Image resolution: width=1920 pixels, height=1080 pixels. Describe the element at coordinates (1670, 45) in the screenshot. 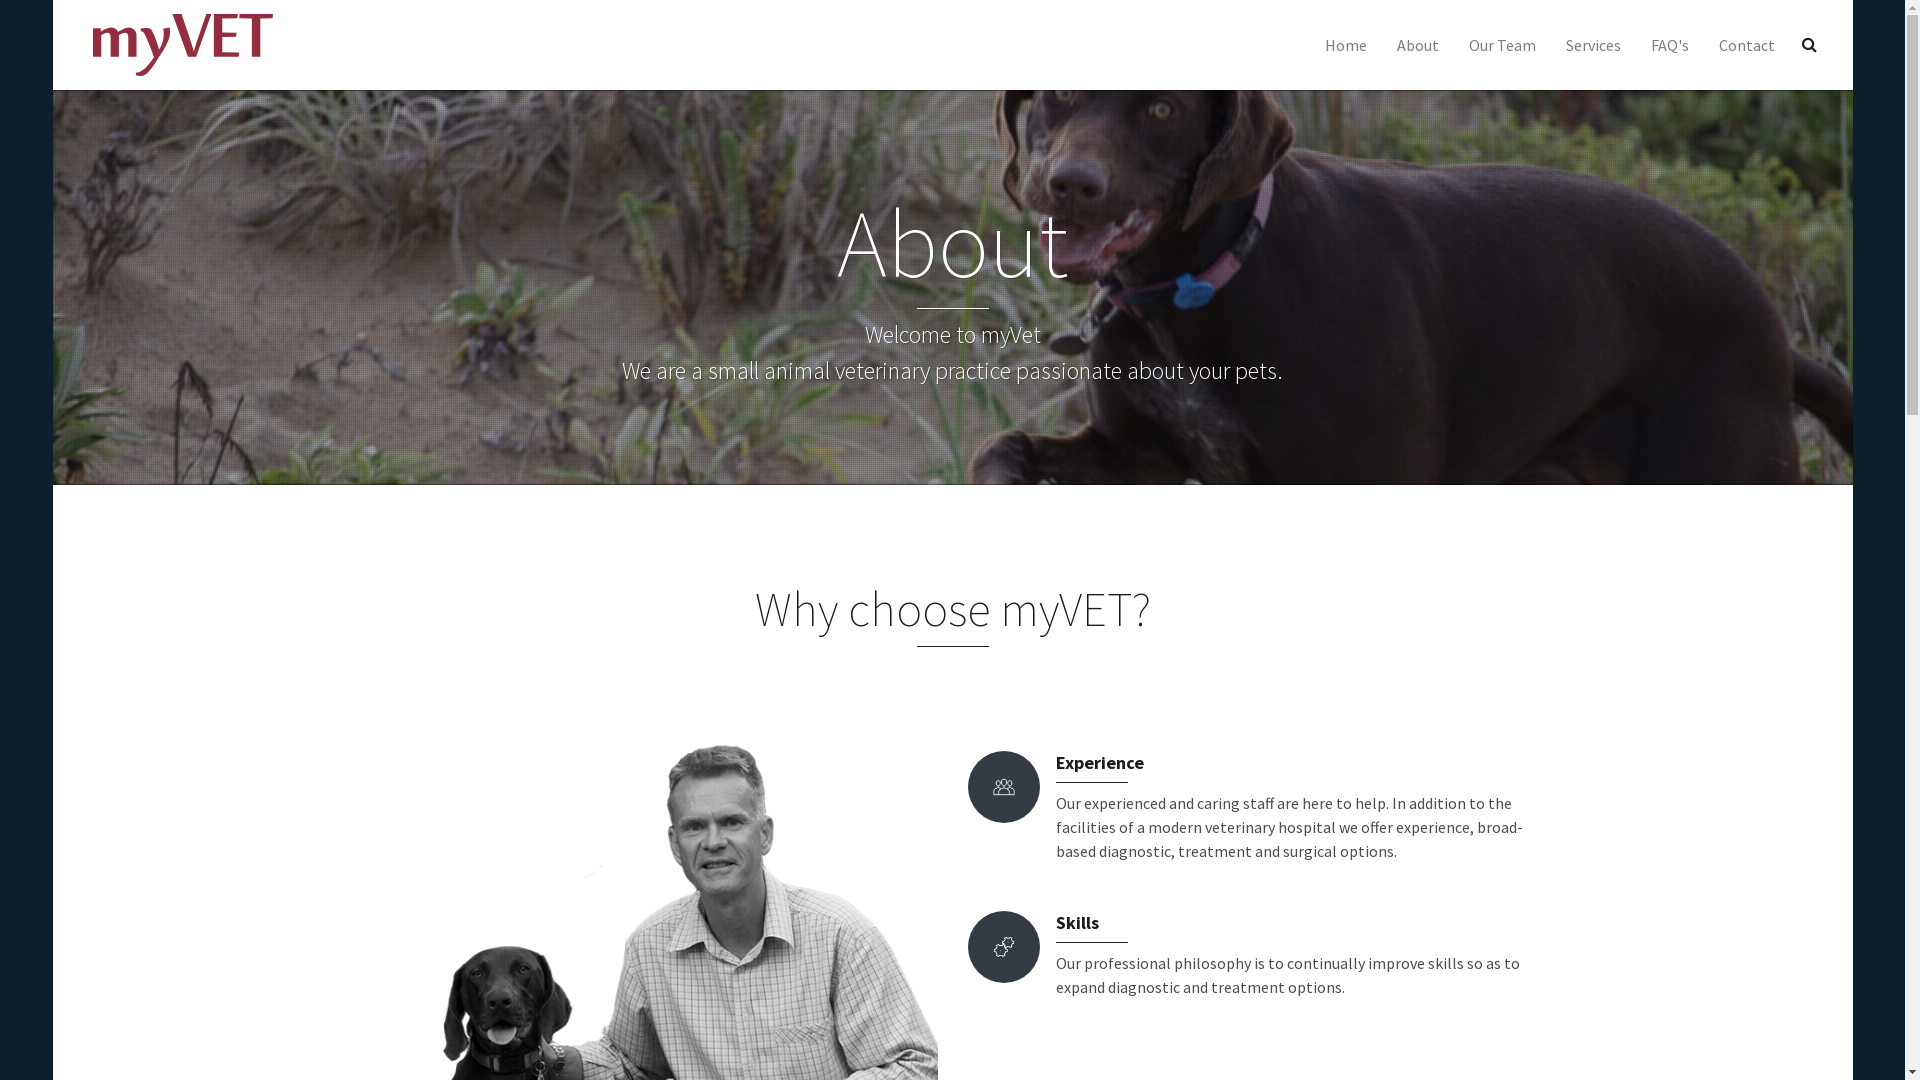

I see `FAQ's` at that location.